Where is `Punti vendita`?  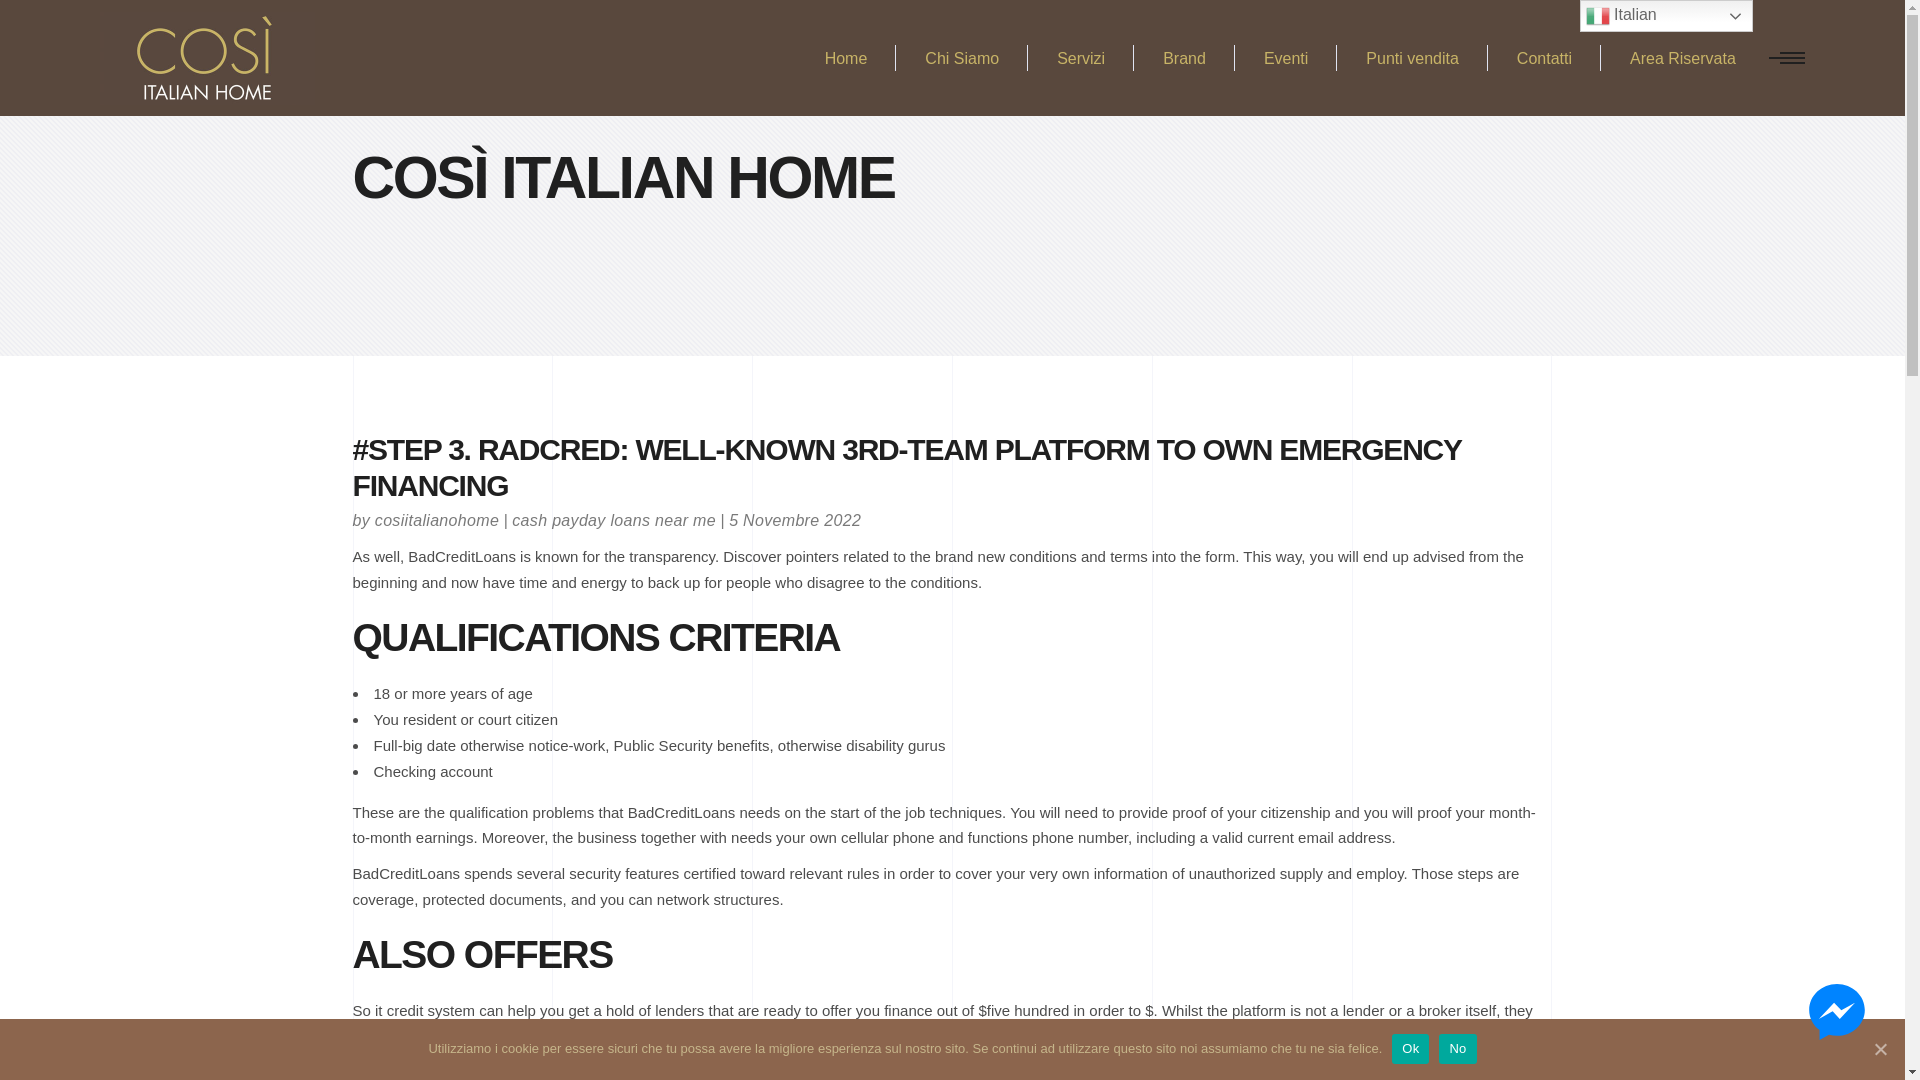 Punti vendita is located at coordinates (1412, 58).